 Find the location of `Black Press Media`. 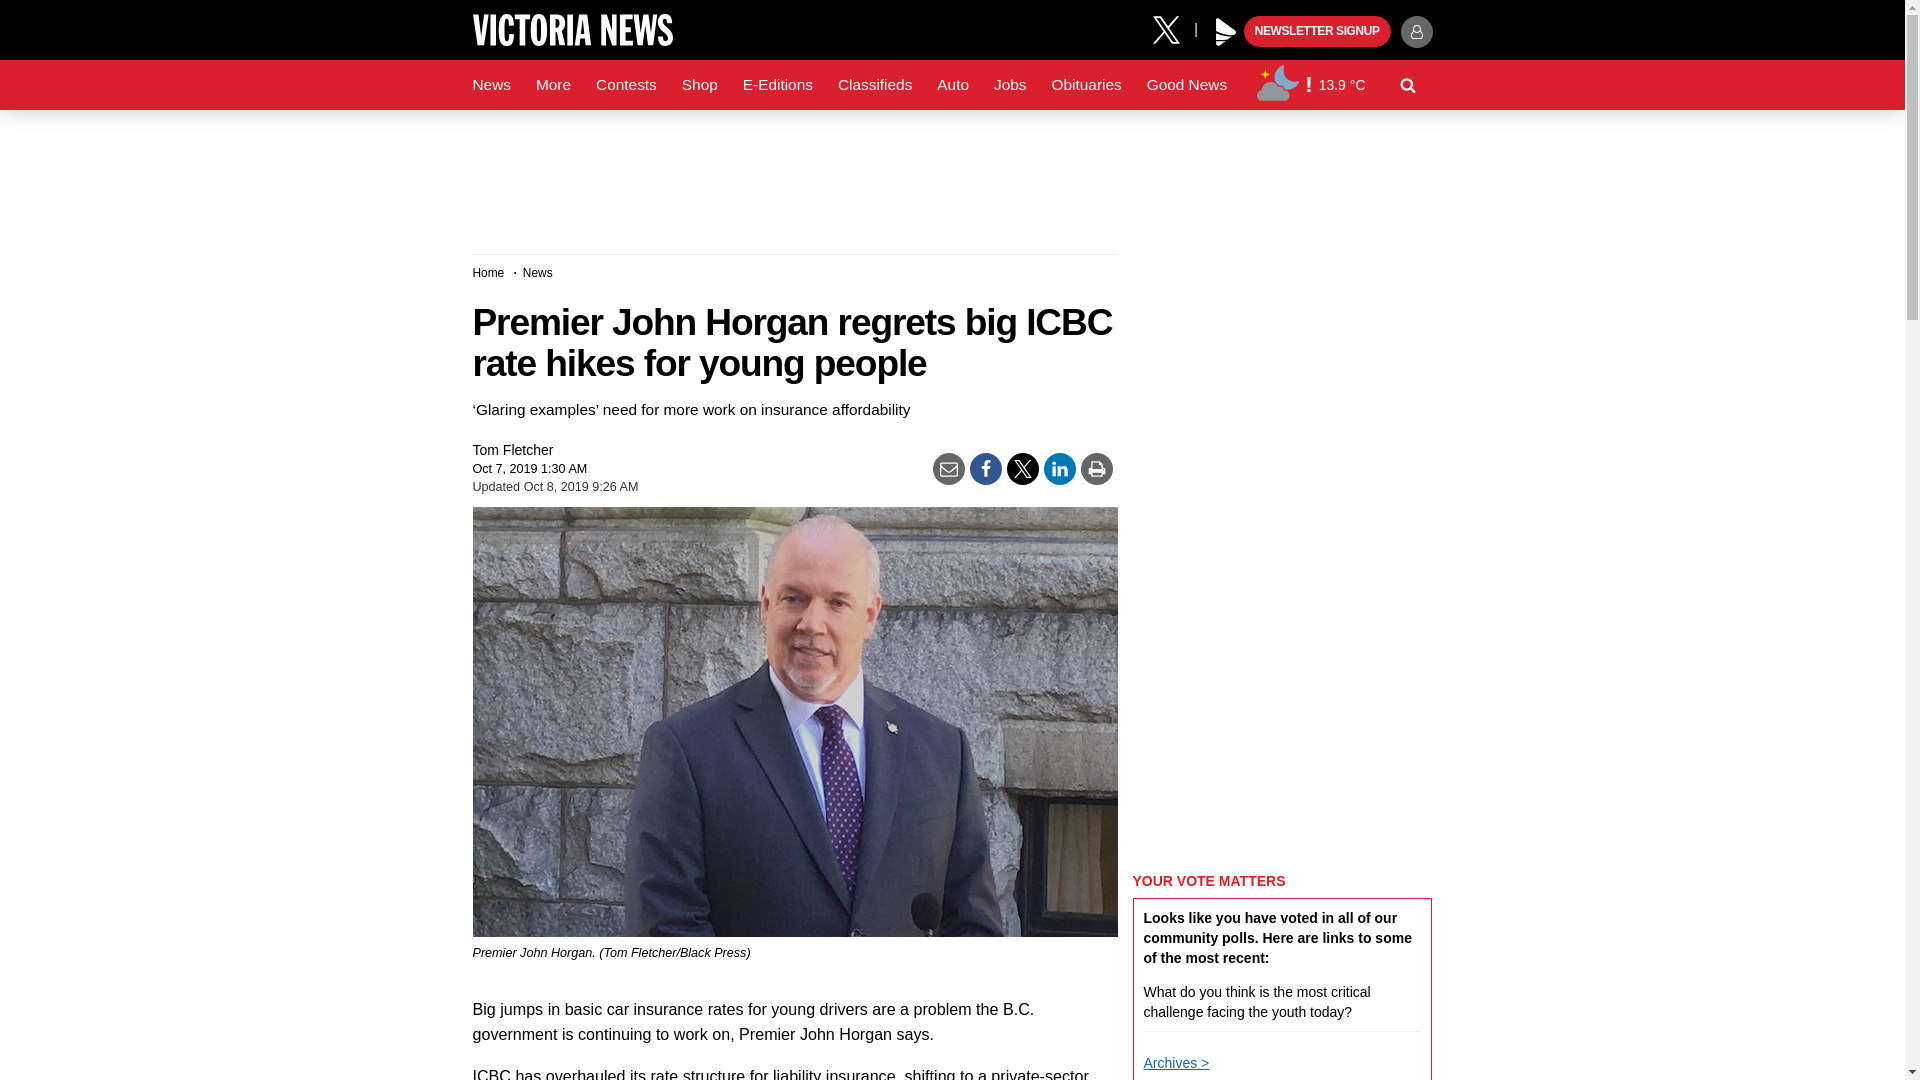

Black Press Media is located at coordinates (1226, 32).